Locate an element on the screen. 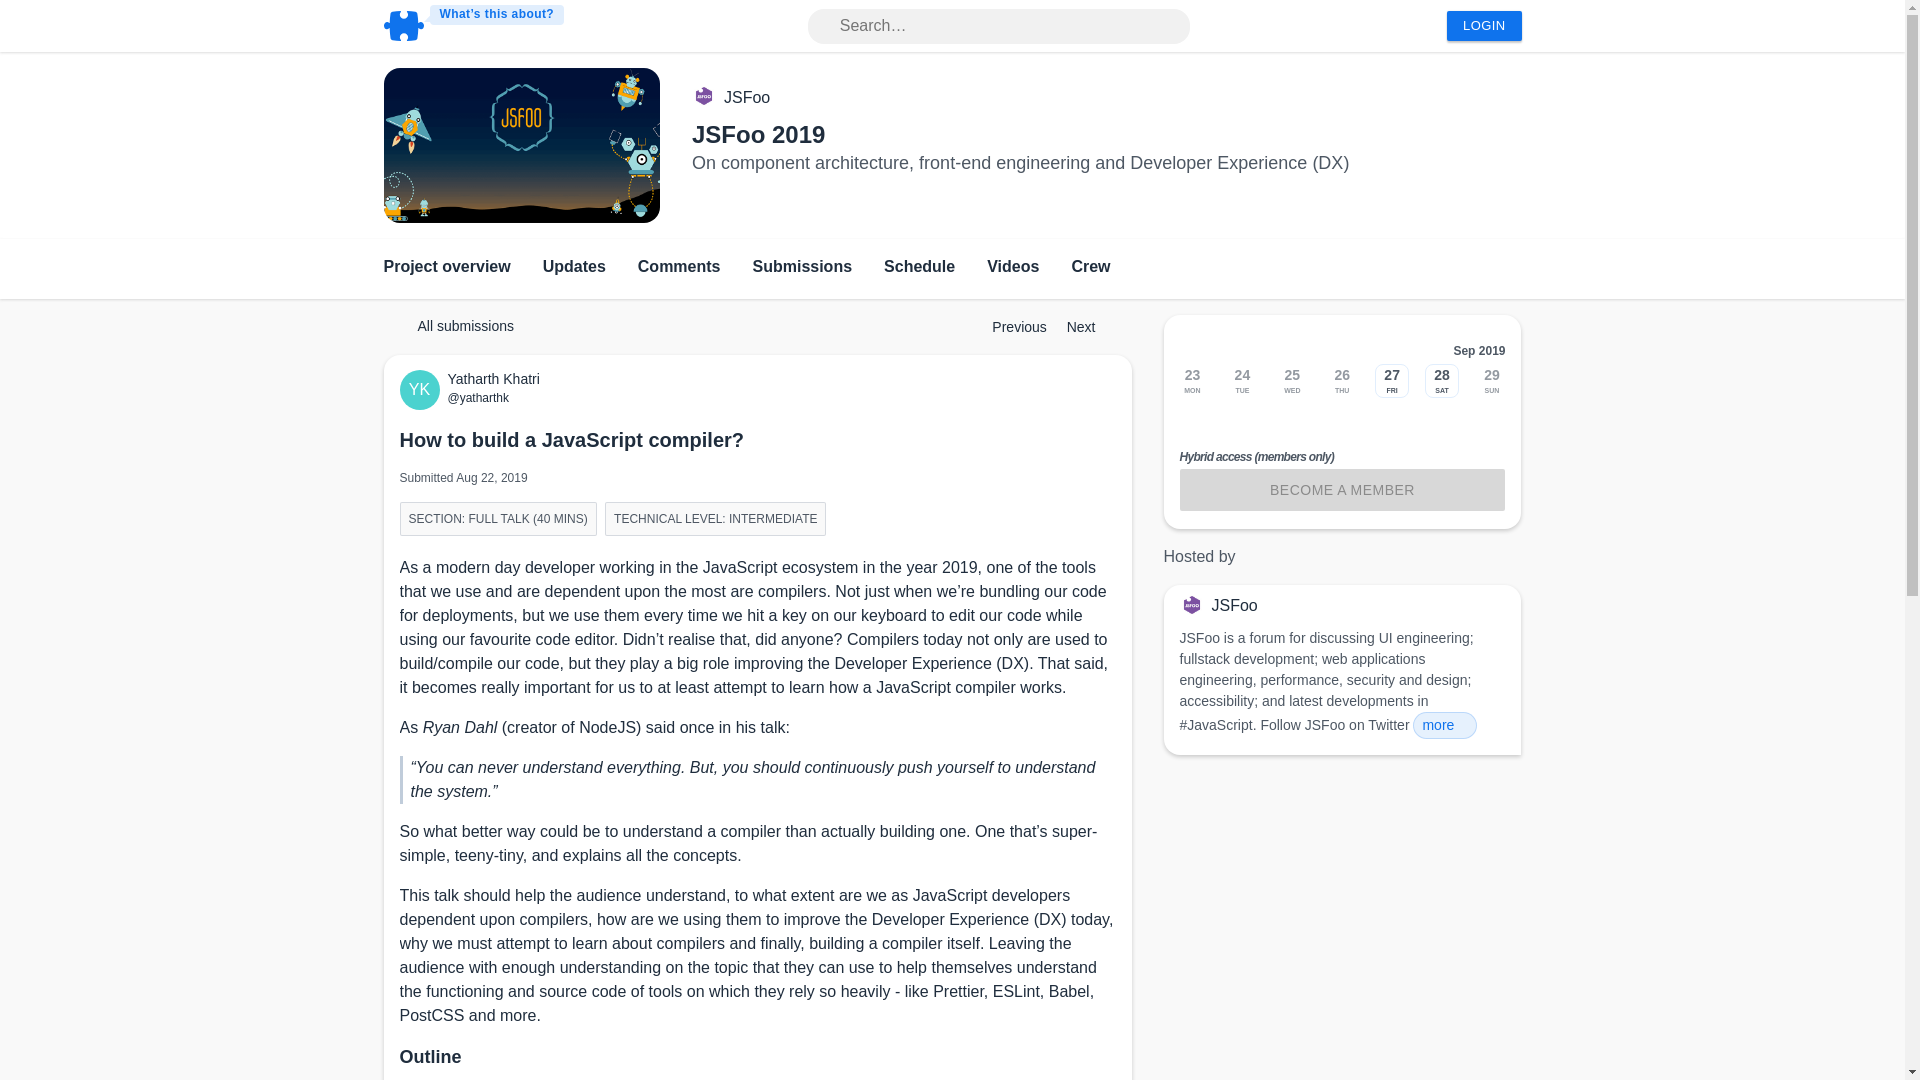  YK is located at coordinates (423, 390).